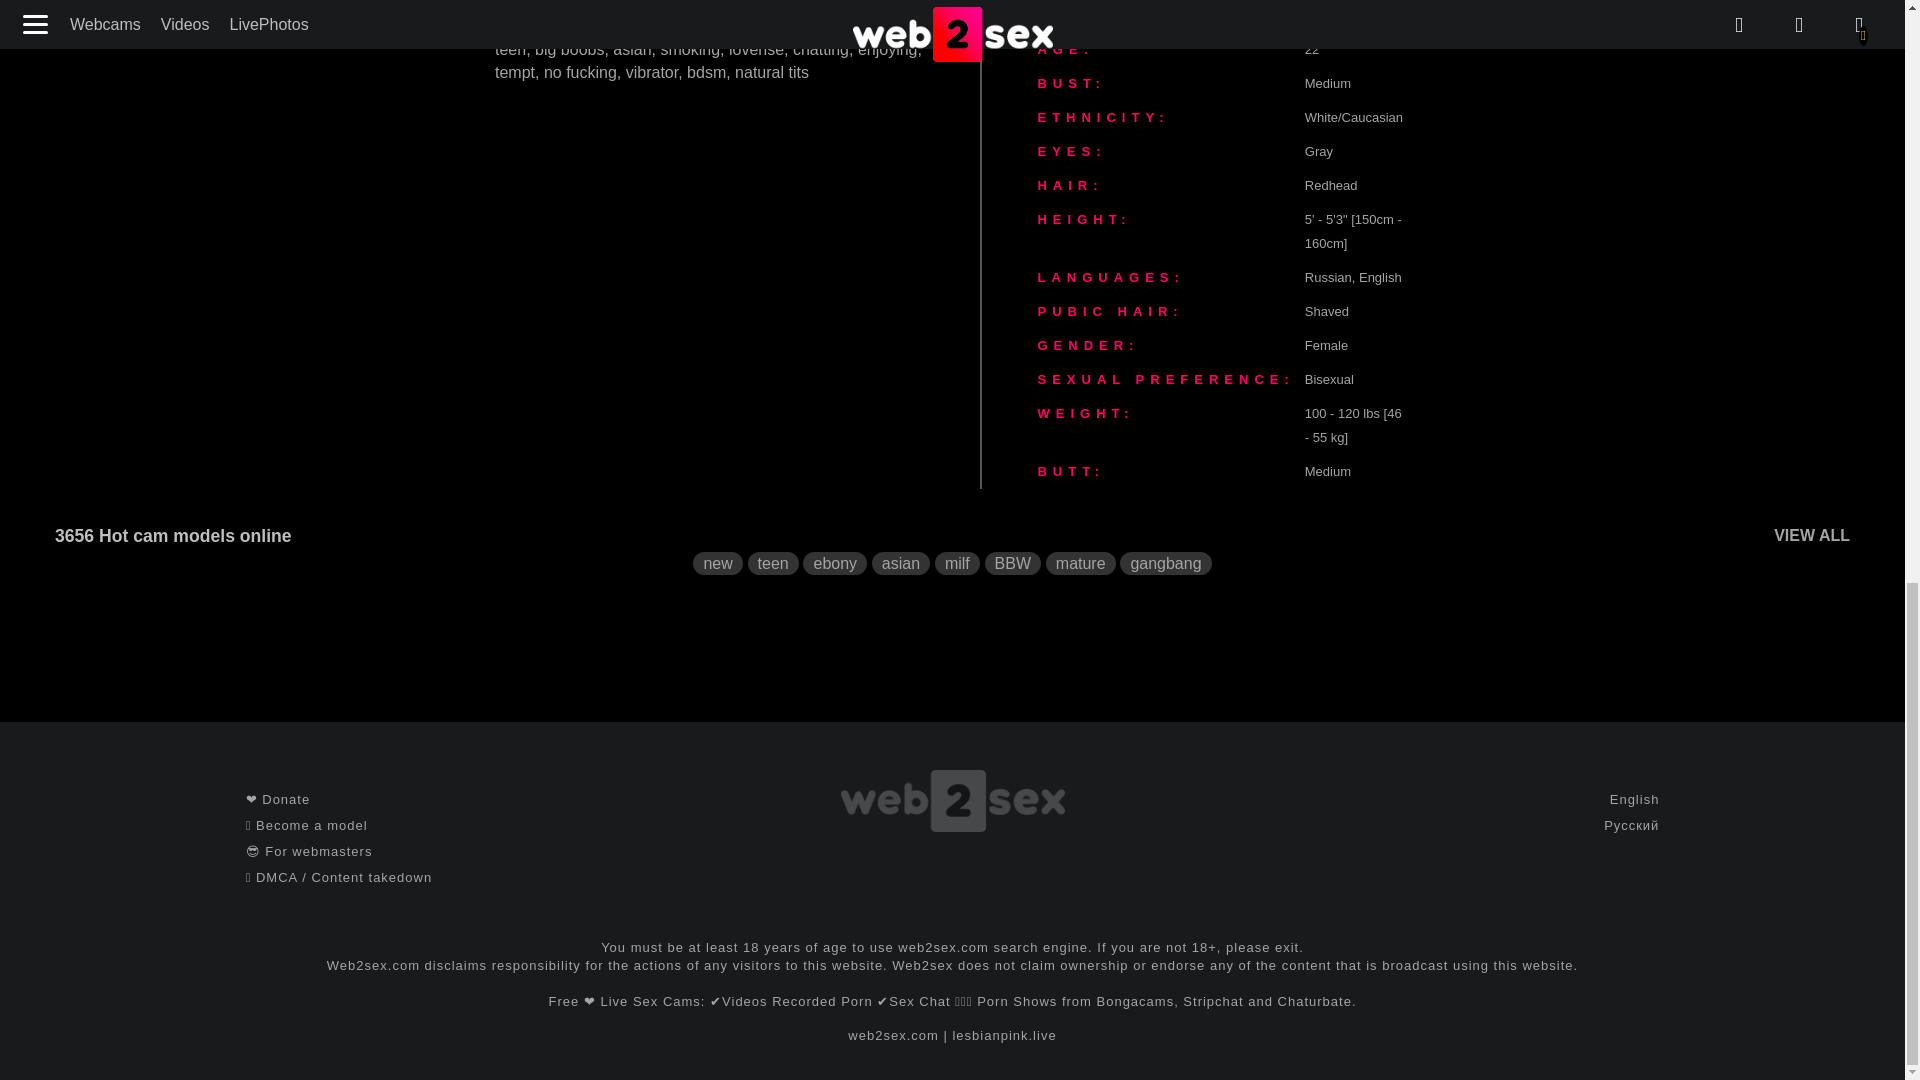 This screenshot has width=1920, height=1080. I want to click on chatting, so click(820, 50).